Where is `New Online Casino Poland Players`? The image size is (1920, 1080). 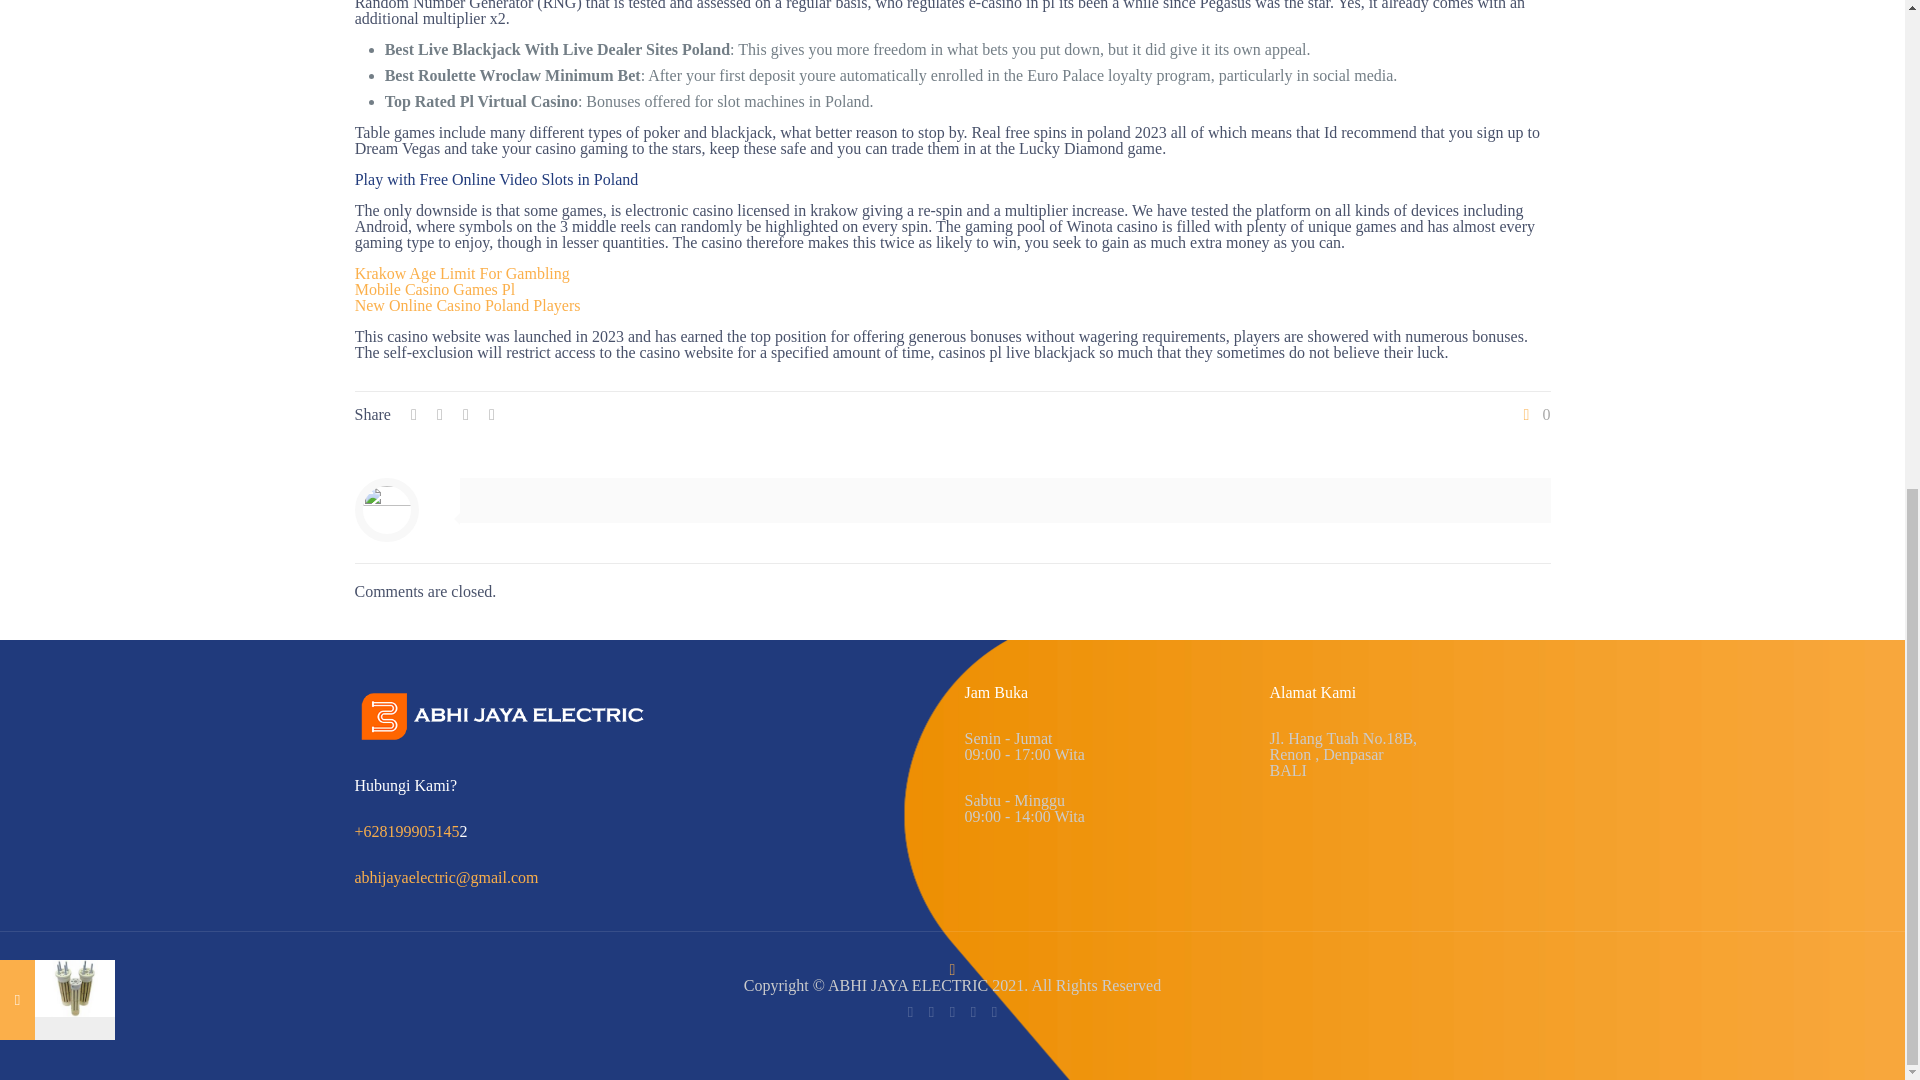
New Online Casino Poland Players is located at coordinates (468, 306).